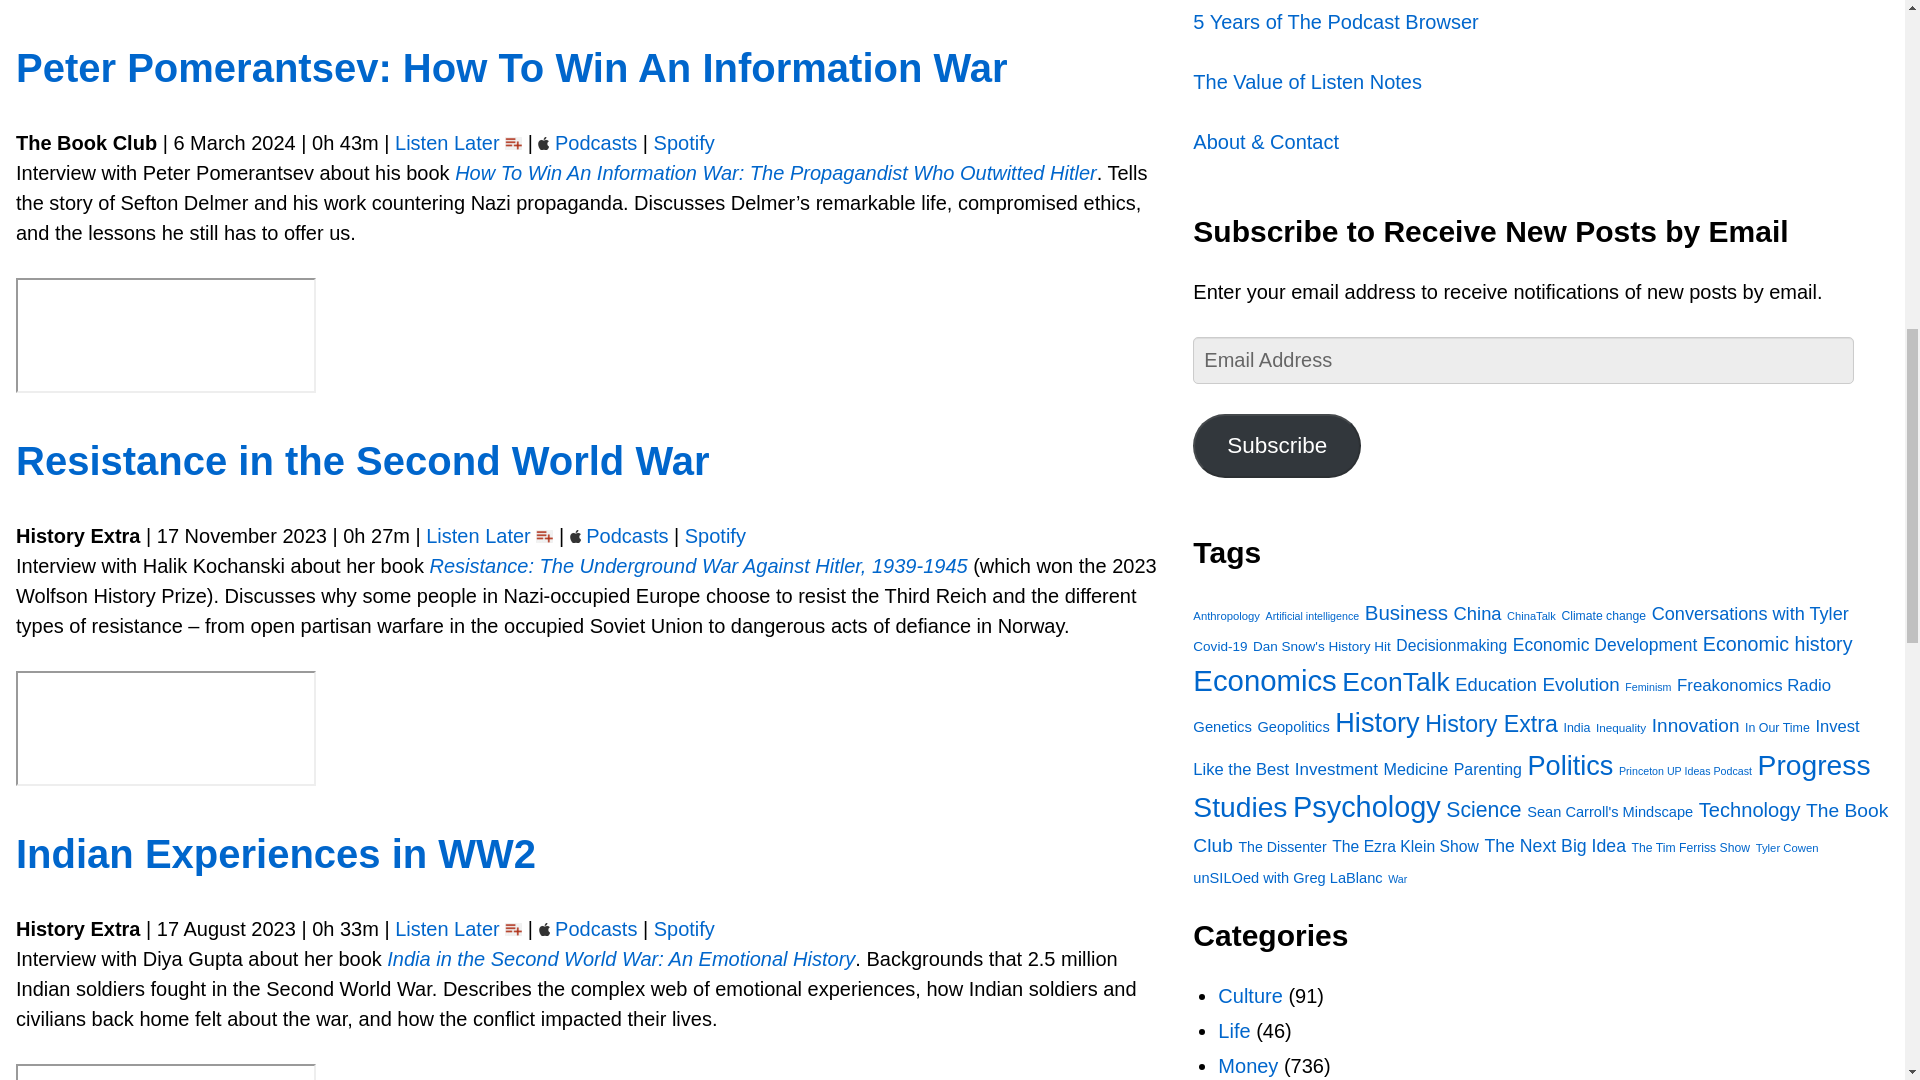 Image resolution: width=1920 pixels, height=1080 pixels. What do you see at coordinates (512, 68) in the screenshot?
I see `Peter Pomerantsev: How To Win An Information War` at bounding box center [512, 68].